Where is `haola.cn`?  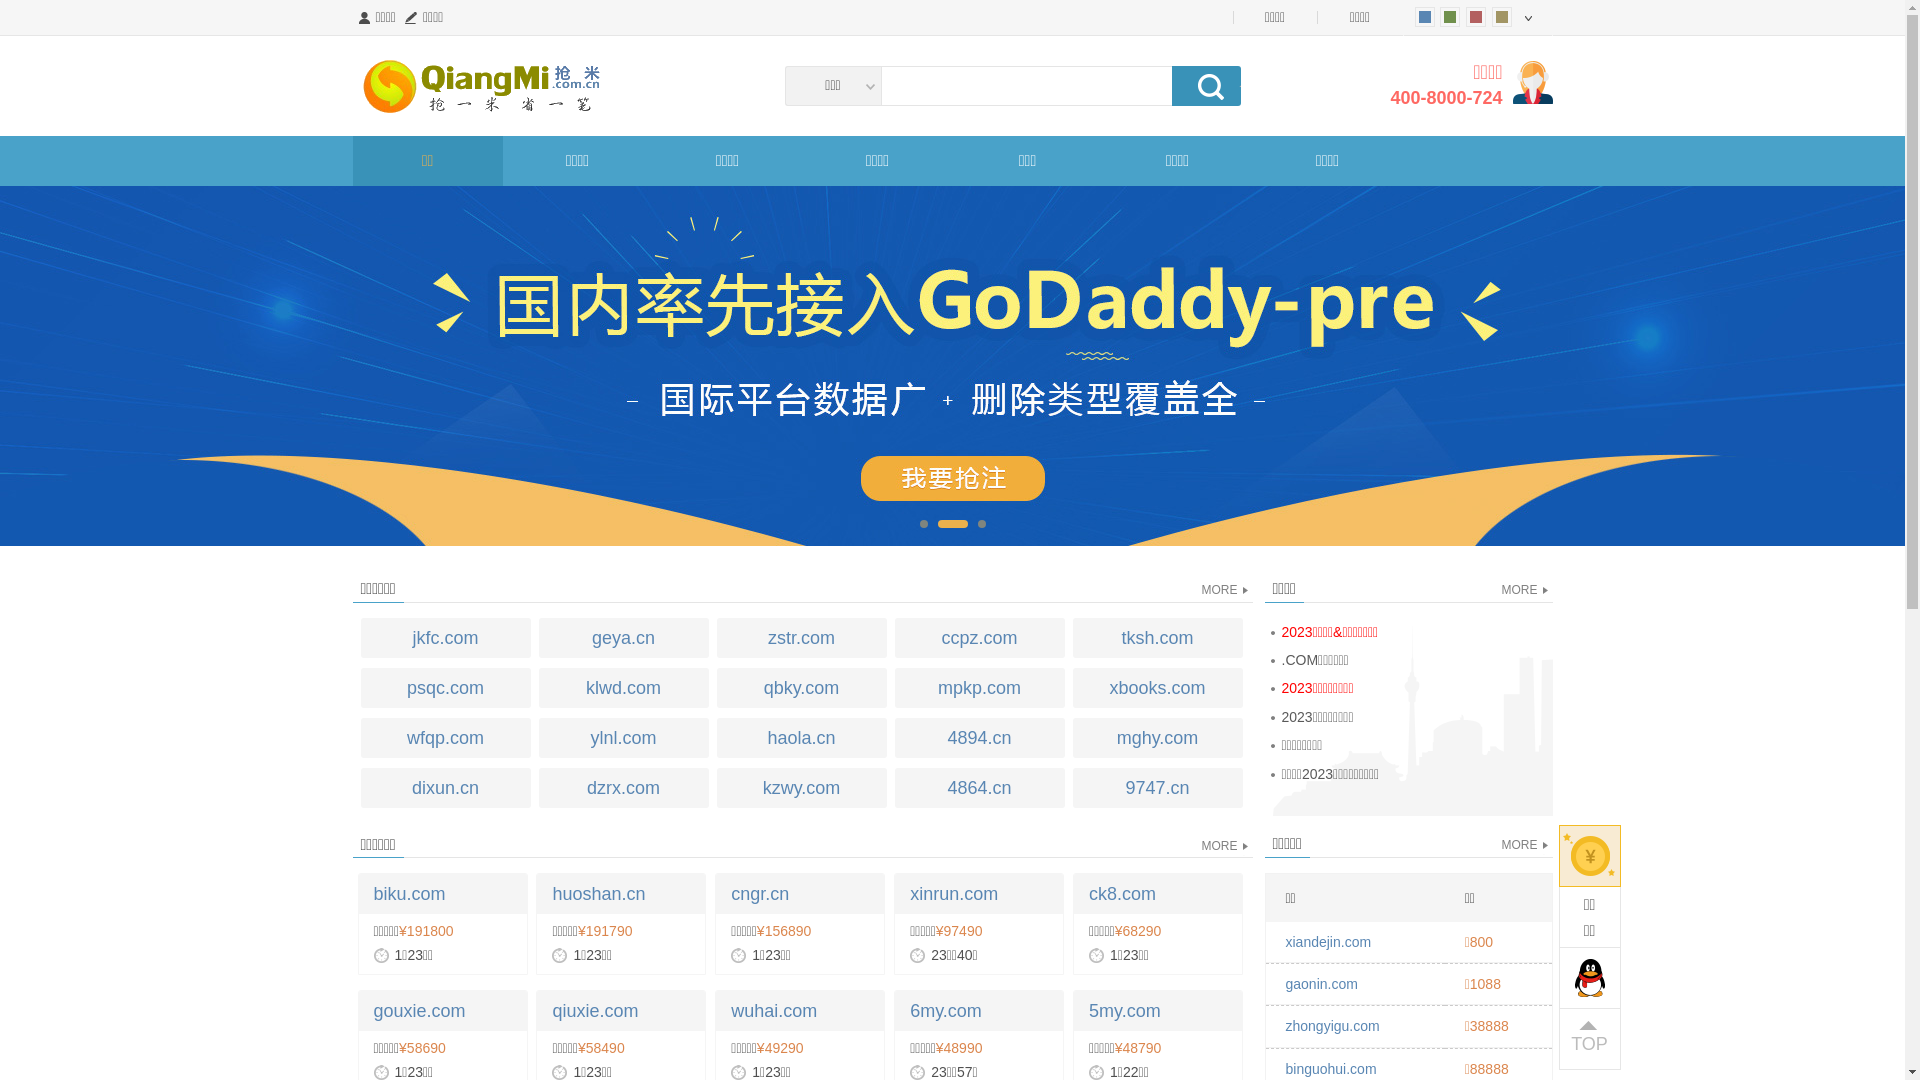
haola.cn is located at coordinates (801, 738).